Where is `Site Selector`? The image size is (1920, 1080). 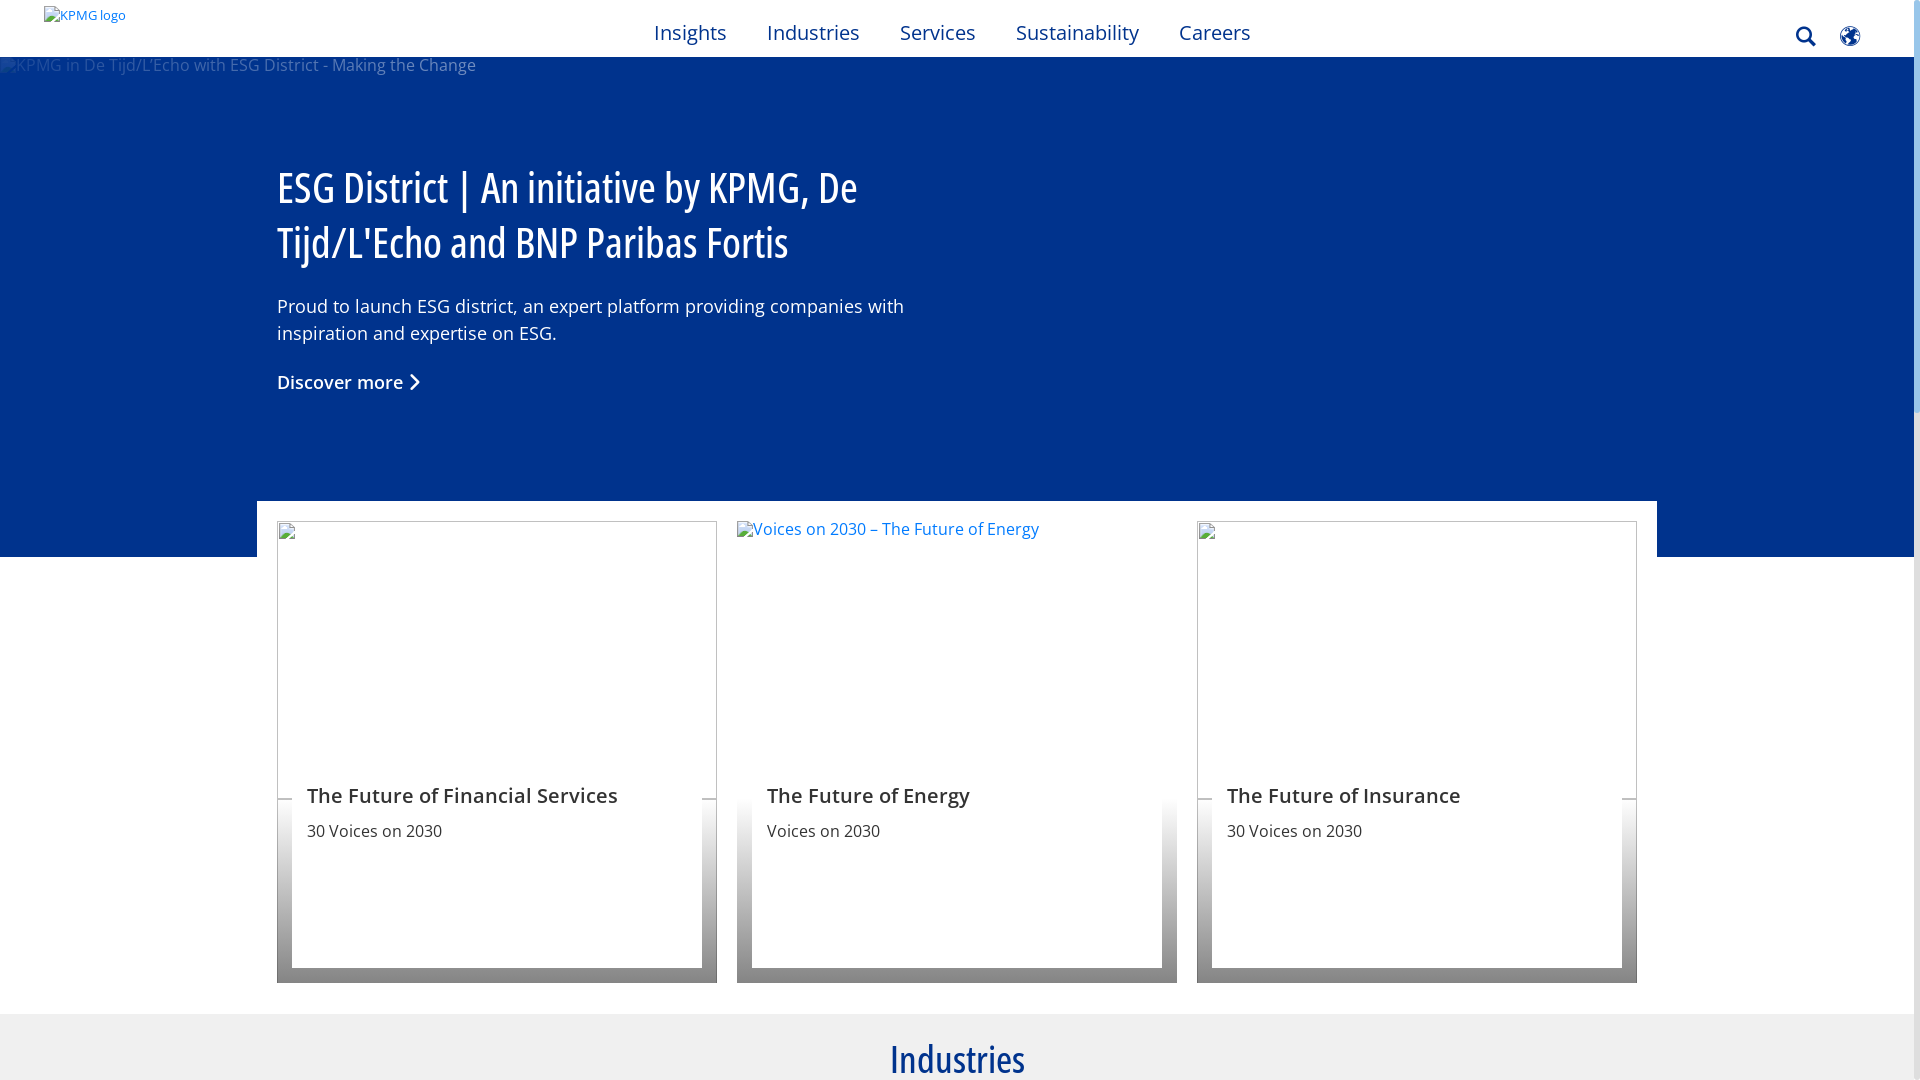 Site Selector is located at coordinates (1850, 35).